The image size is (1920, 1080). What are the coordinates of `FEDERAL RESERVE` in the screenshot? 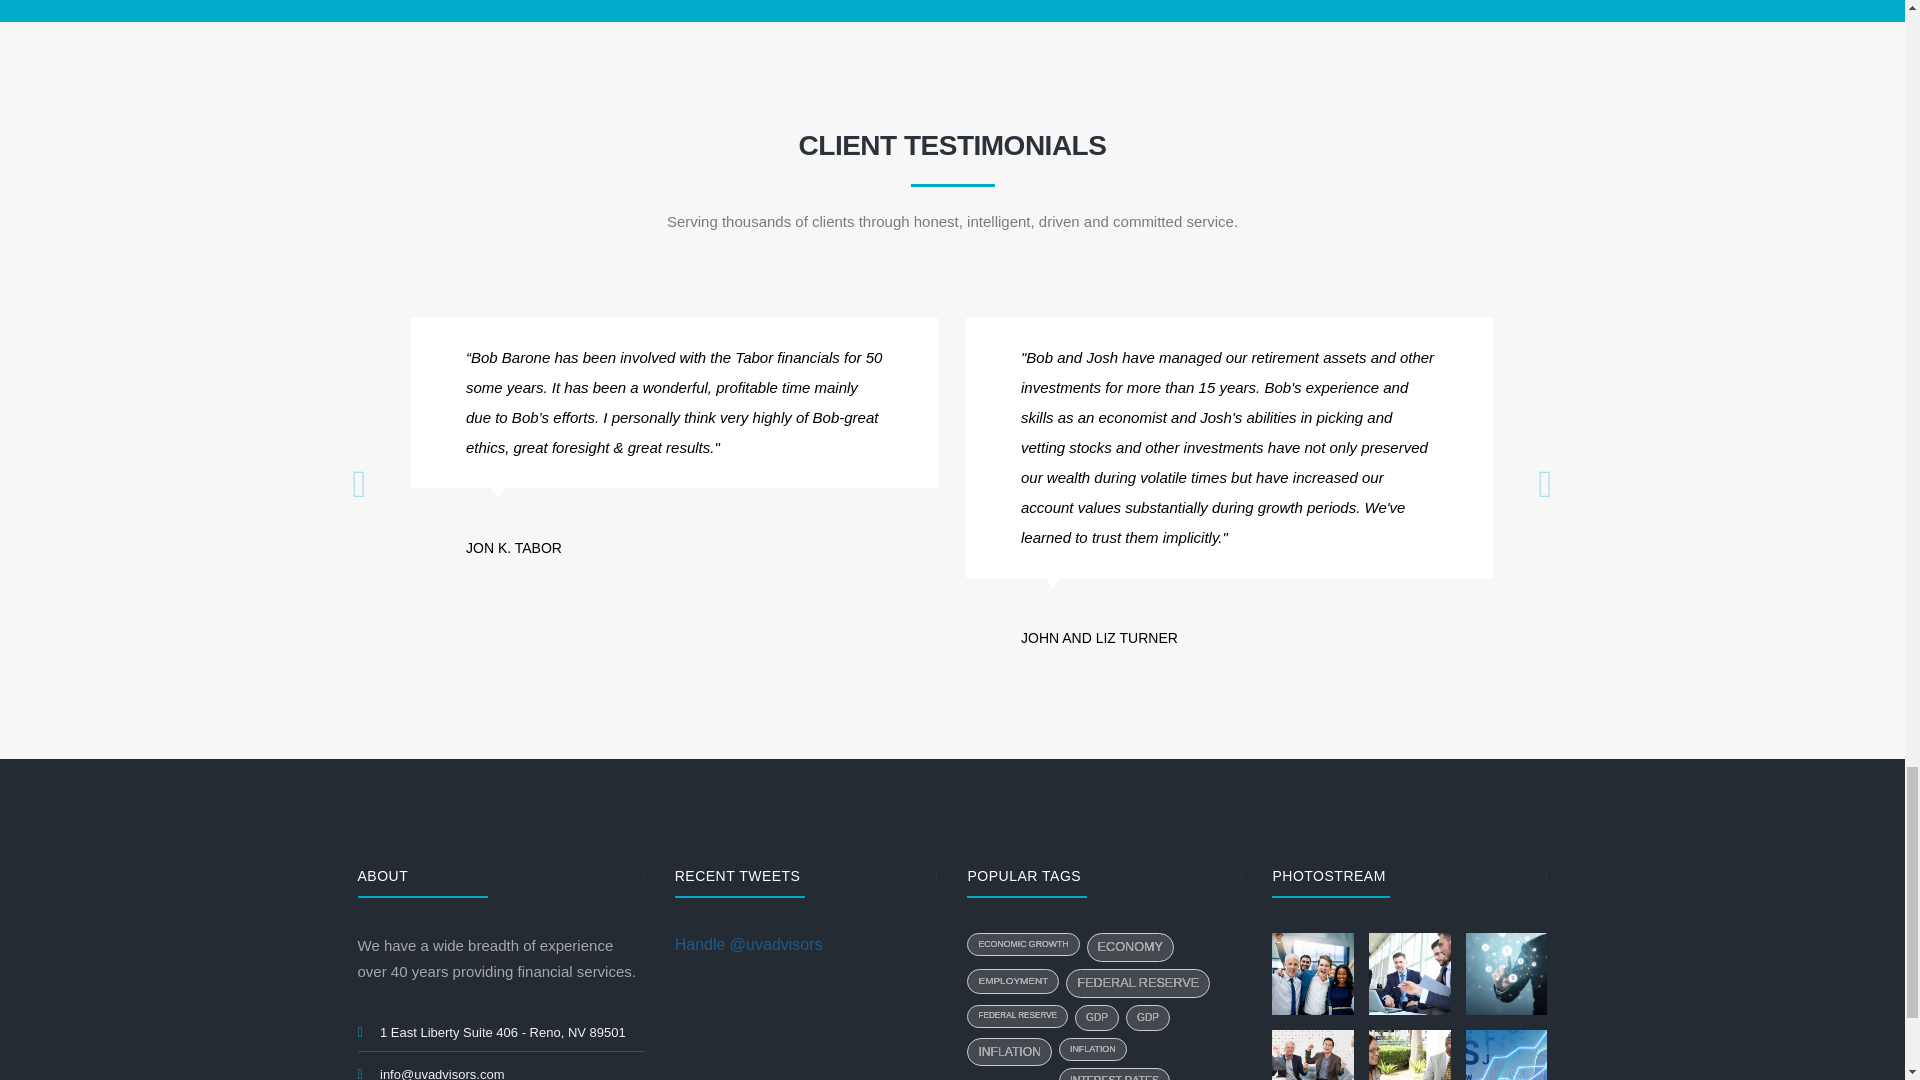 It's located at (1017, 1016).